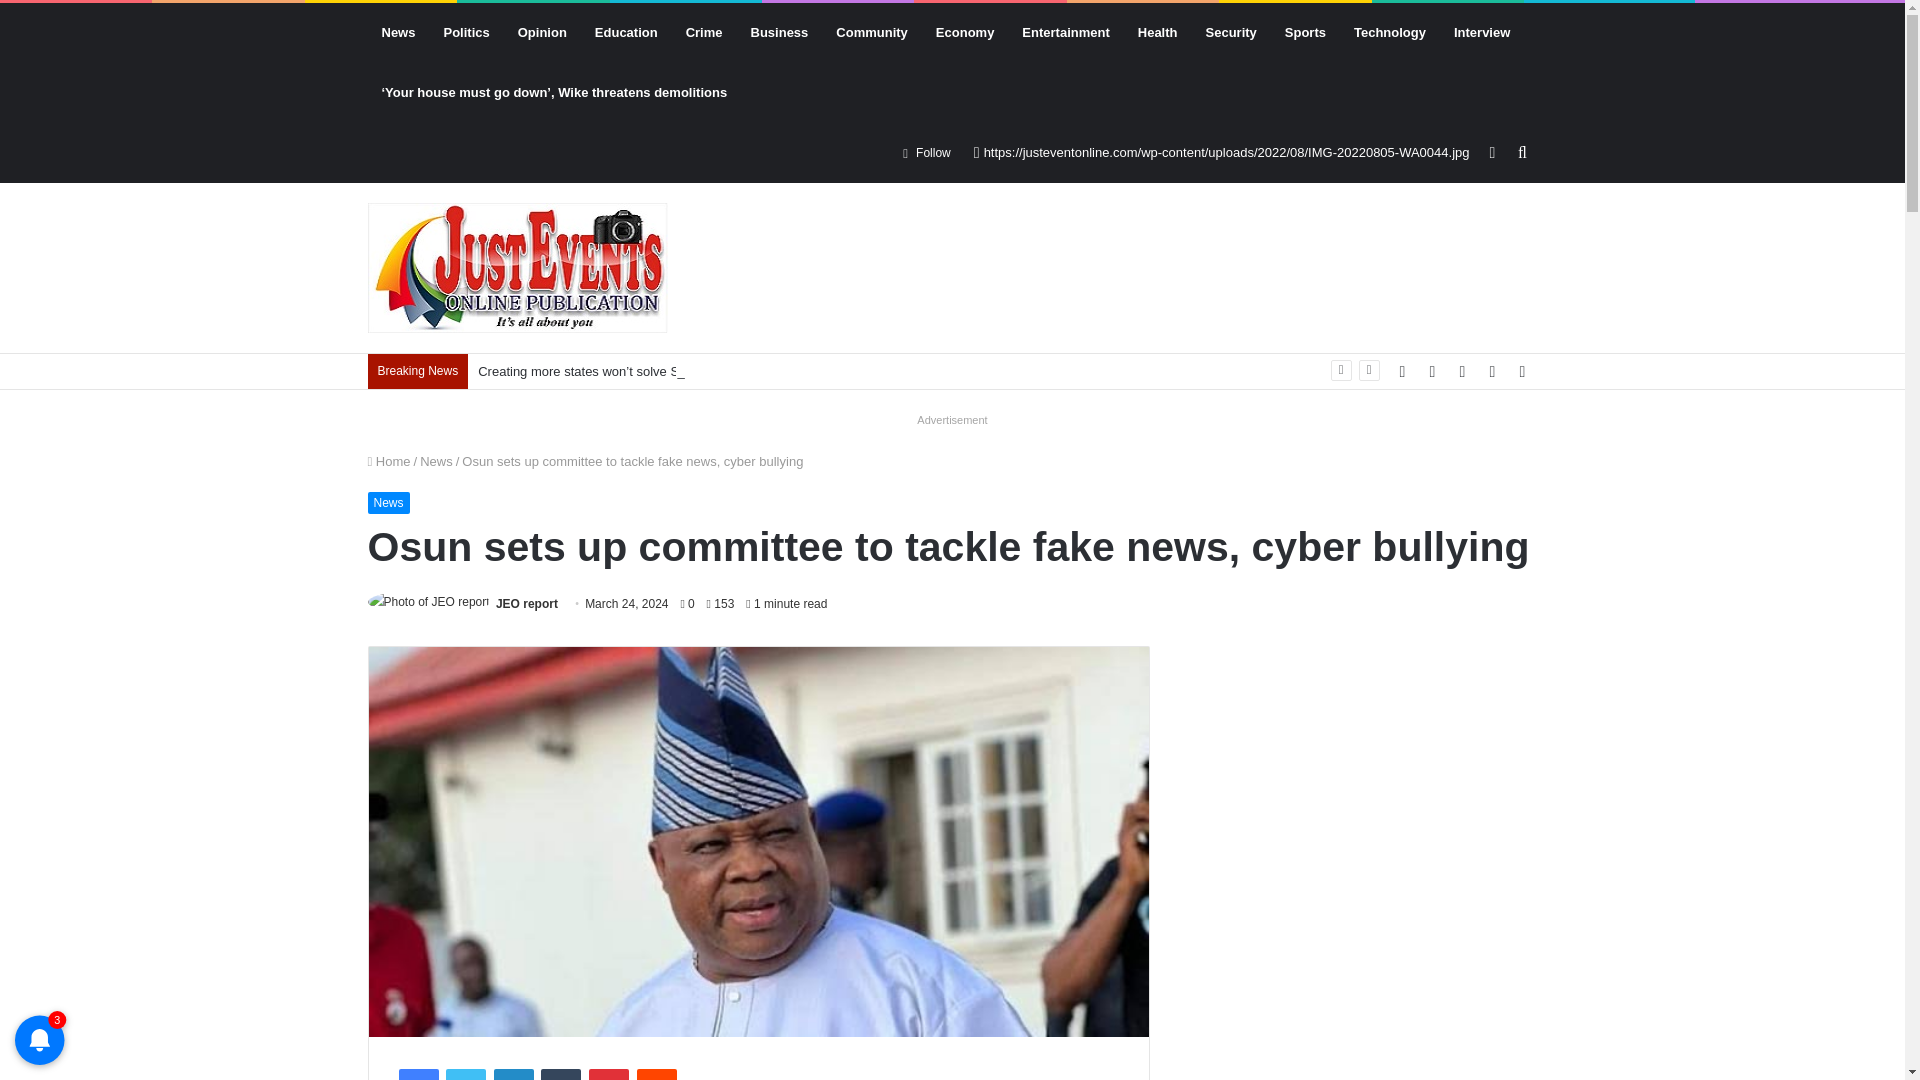  Describe the element at coordinates (466, 32) in the screenshot. I see `Politics` at that location.